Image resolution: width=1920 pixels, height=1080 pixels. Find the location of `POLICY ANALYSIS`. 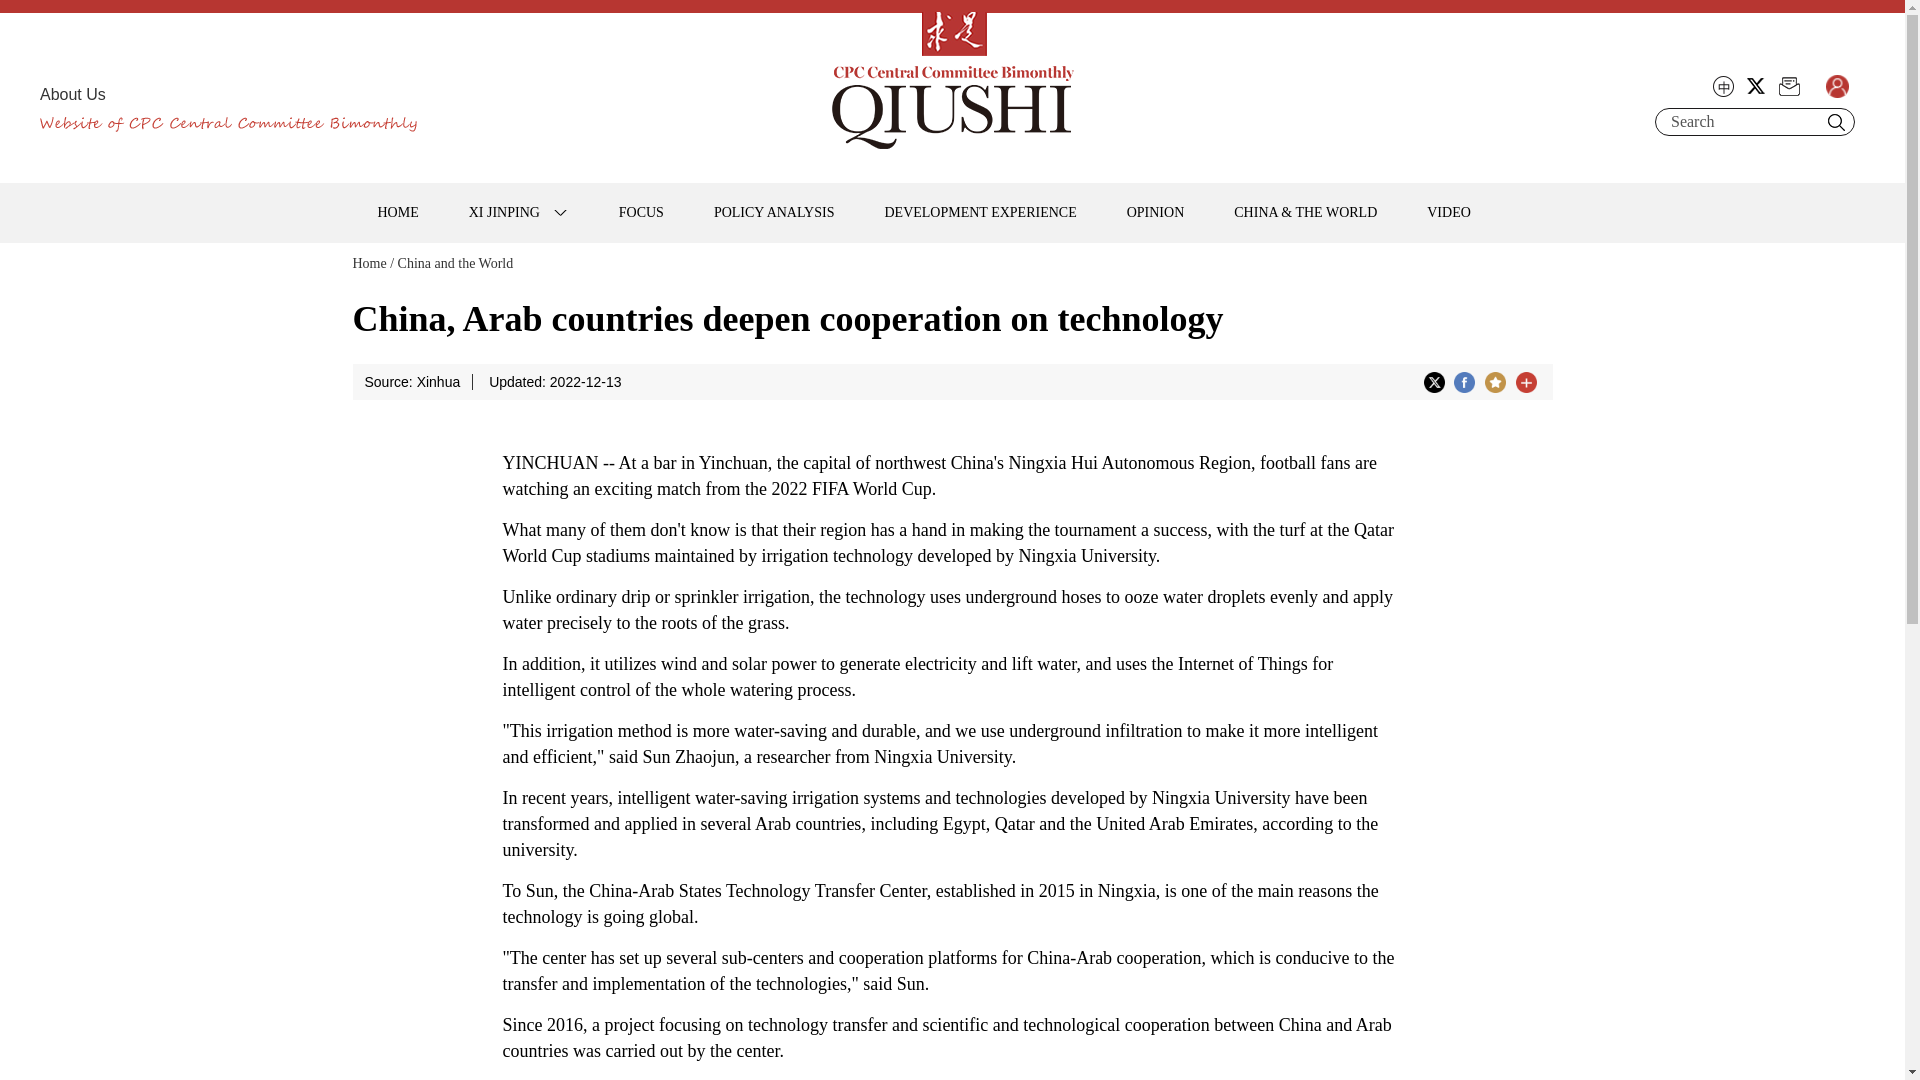

POLICY ANALYSIS is located at coordinates (774, 212).